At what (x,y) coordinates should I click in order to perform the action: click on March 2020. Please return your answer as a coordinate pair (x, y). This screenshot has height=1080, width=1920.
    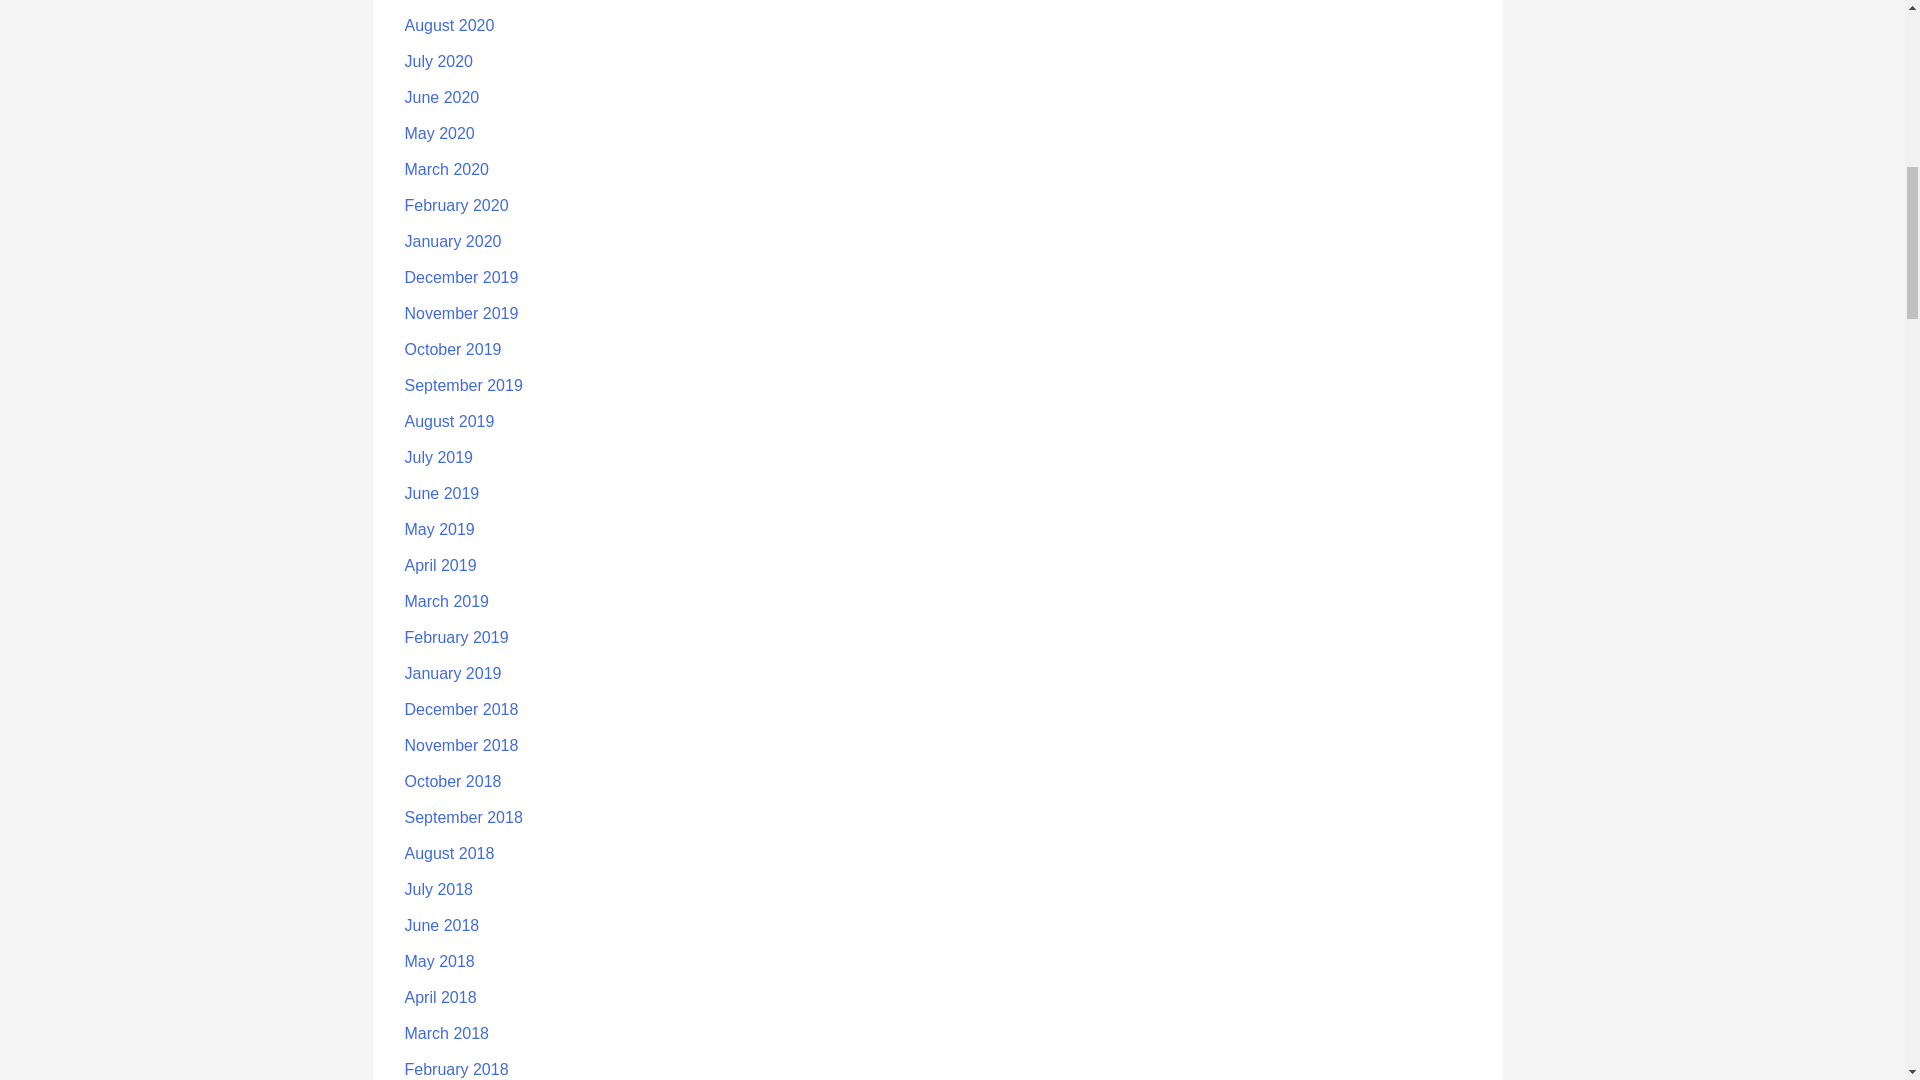
    Looking at the image, I should click on (446, 169).